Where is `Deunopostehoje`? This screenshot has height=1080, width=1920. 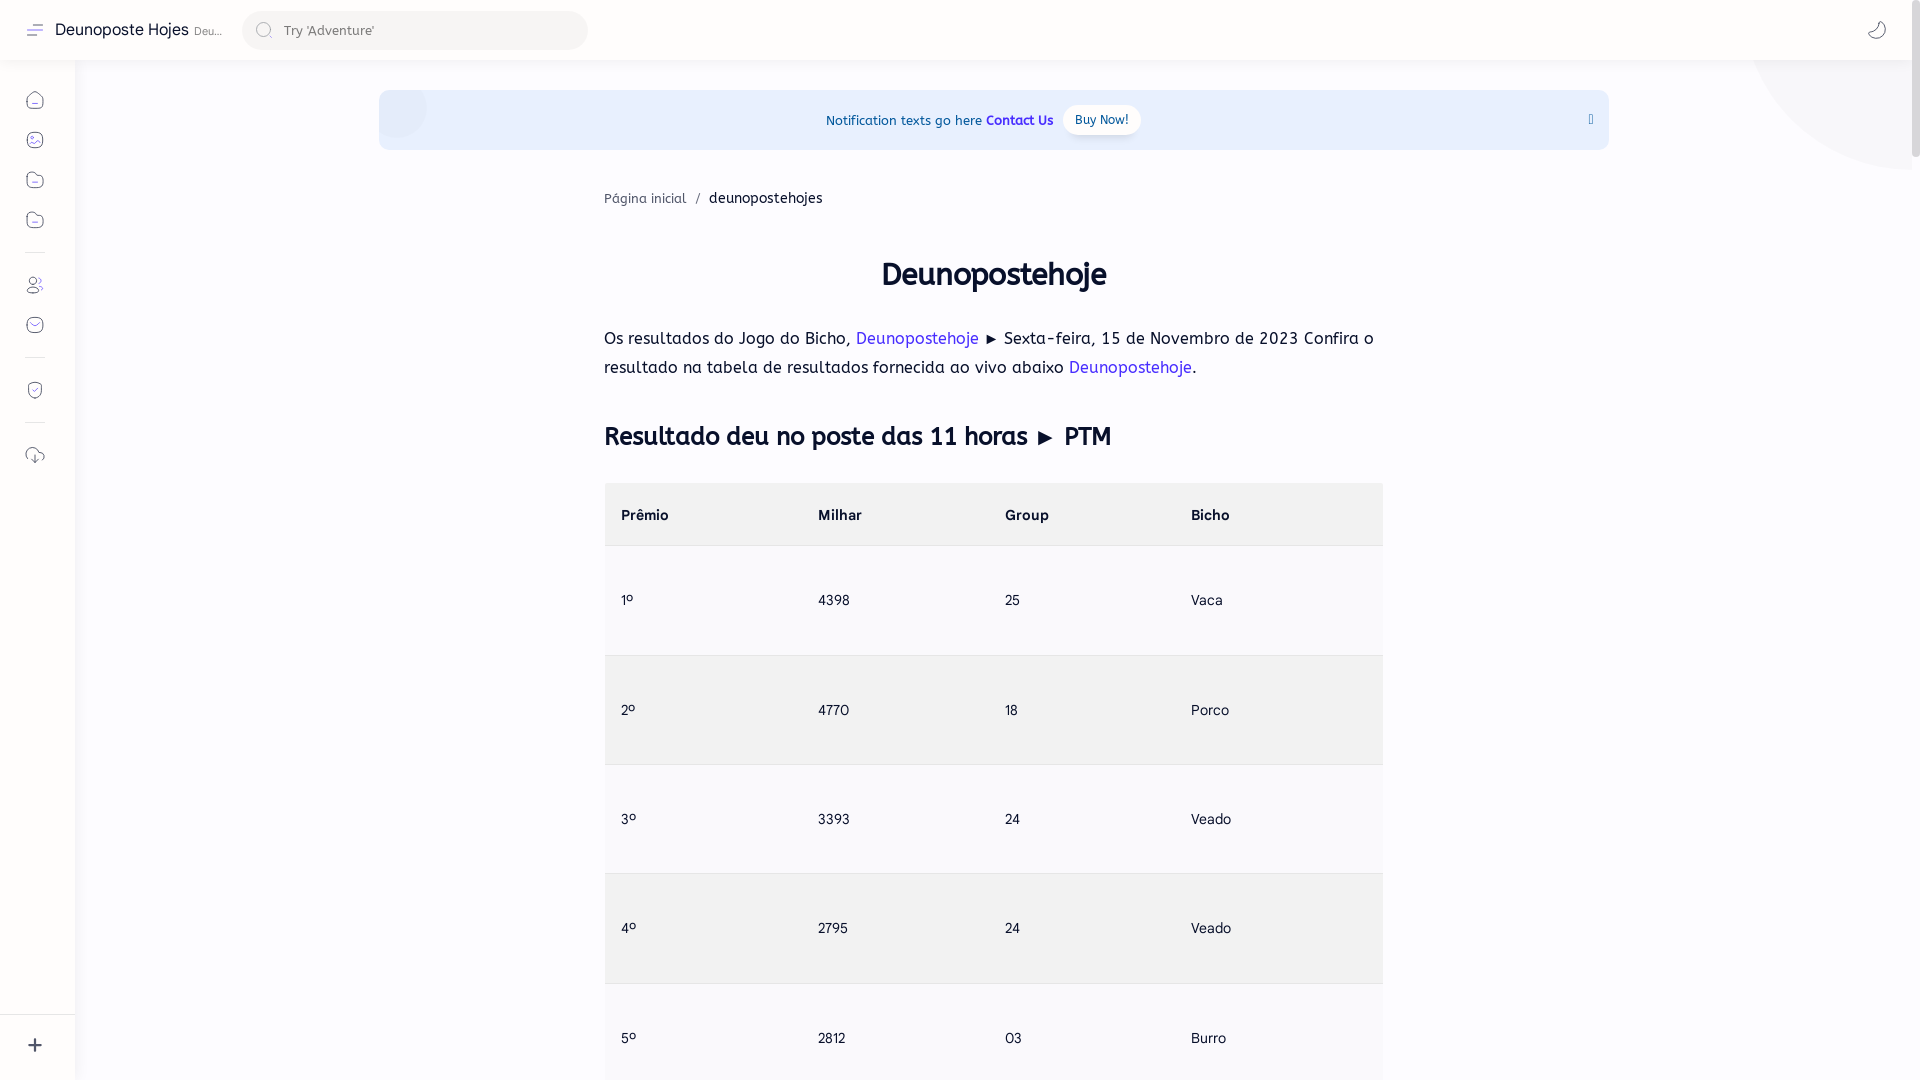
Deunopostehoje is located at coordinates (918, 338).